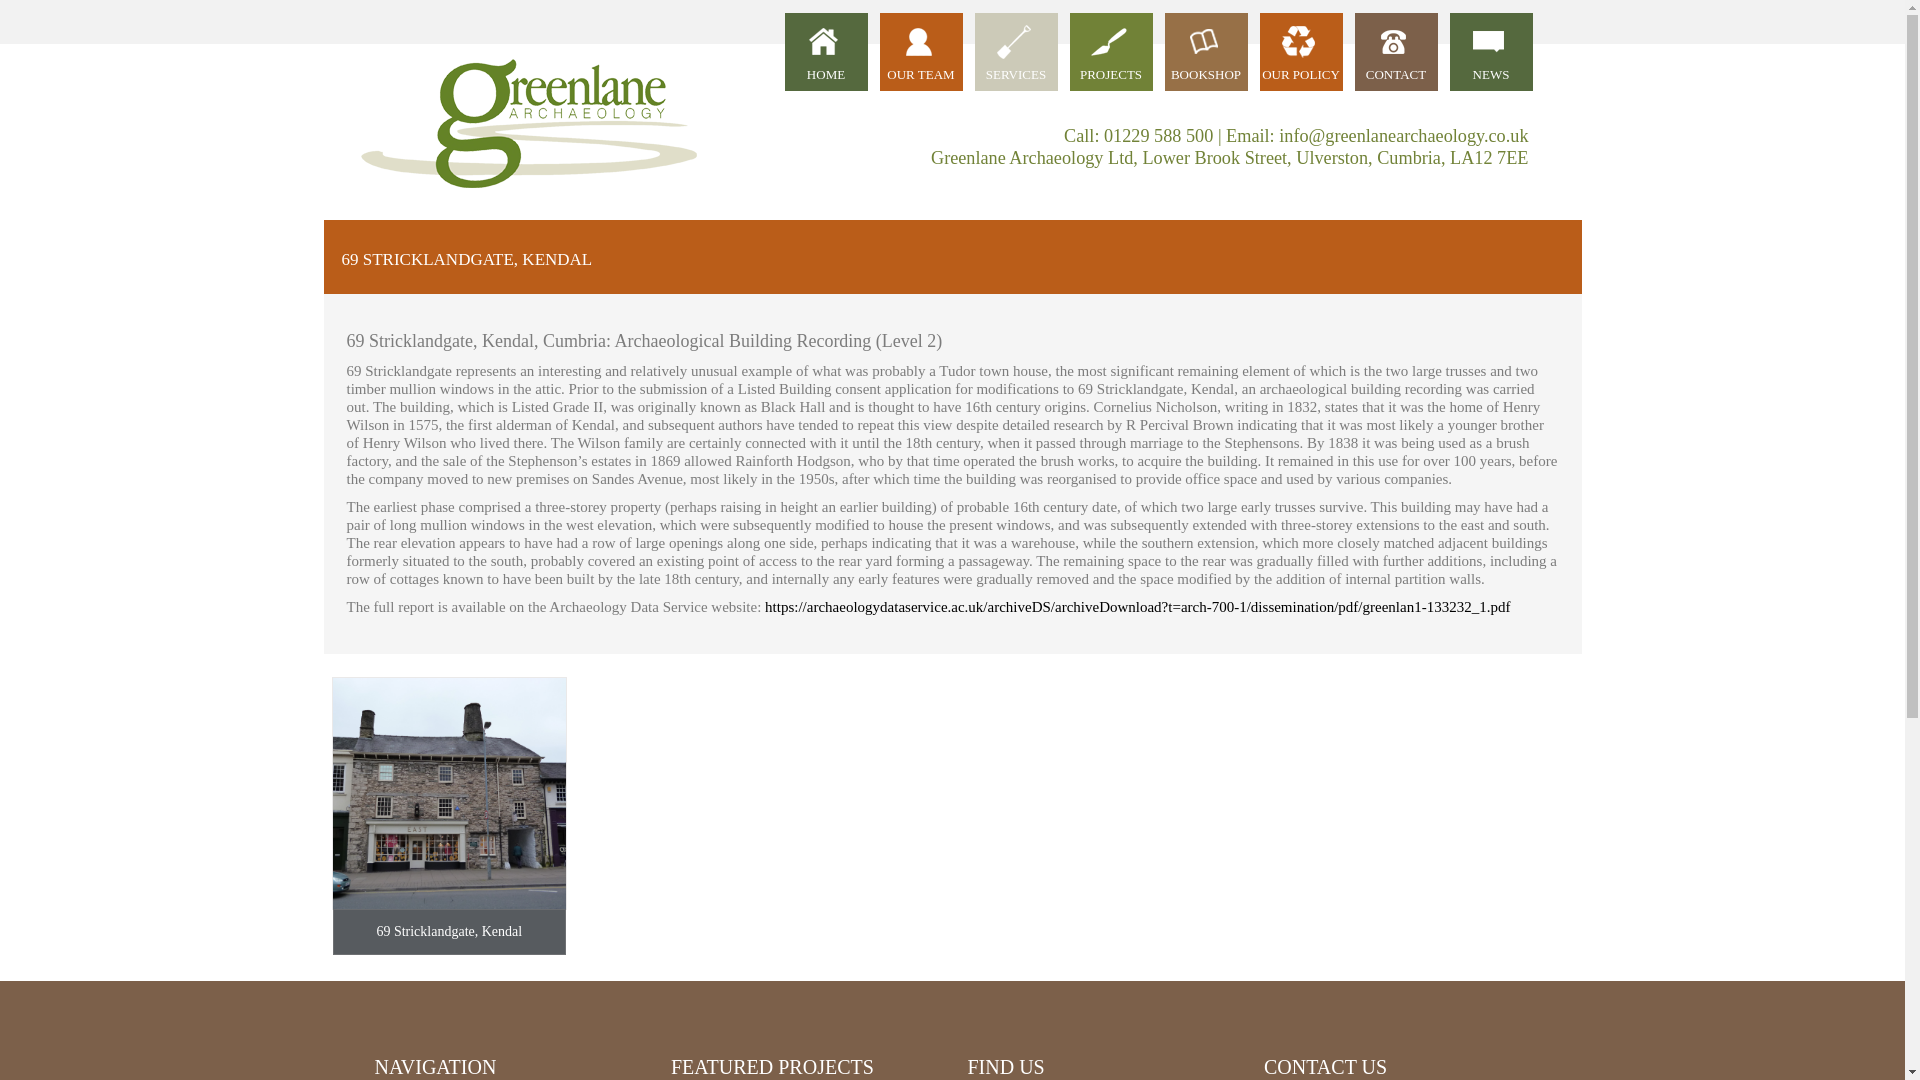  Describe the element at coordinates (1394, 51) in the screenshot. I see `CONTACT` at that location.